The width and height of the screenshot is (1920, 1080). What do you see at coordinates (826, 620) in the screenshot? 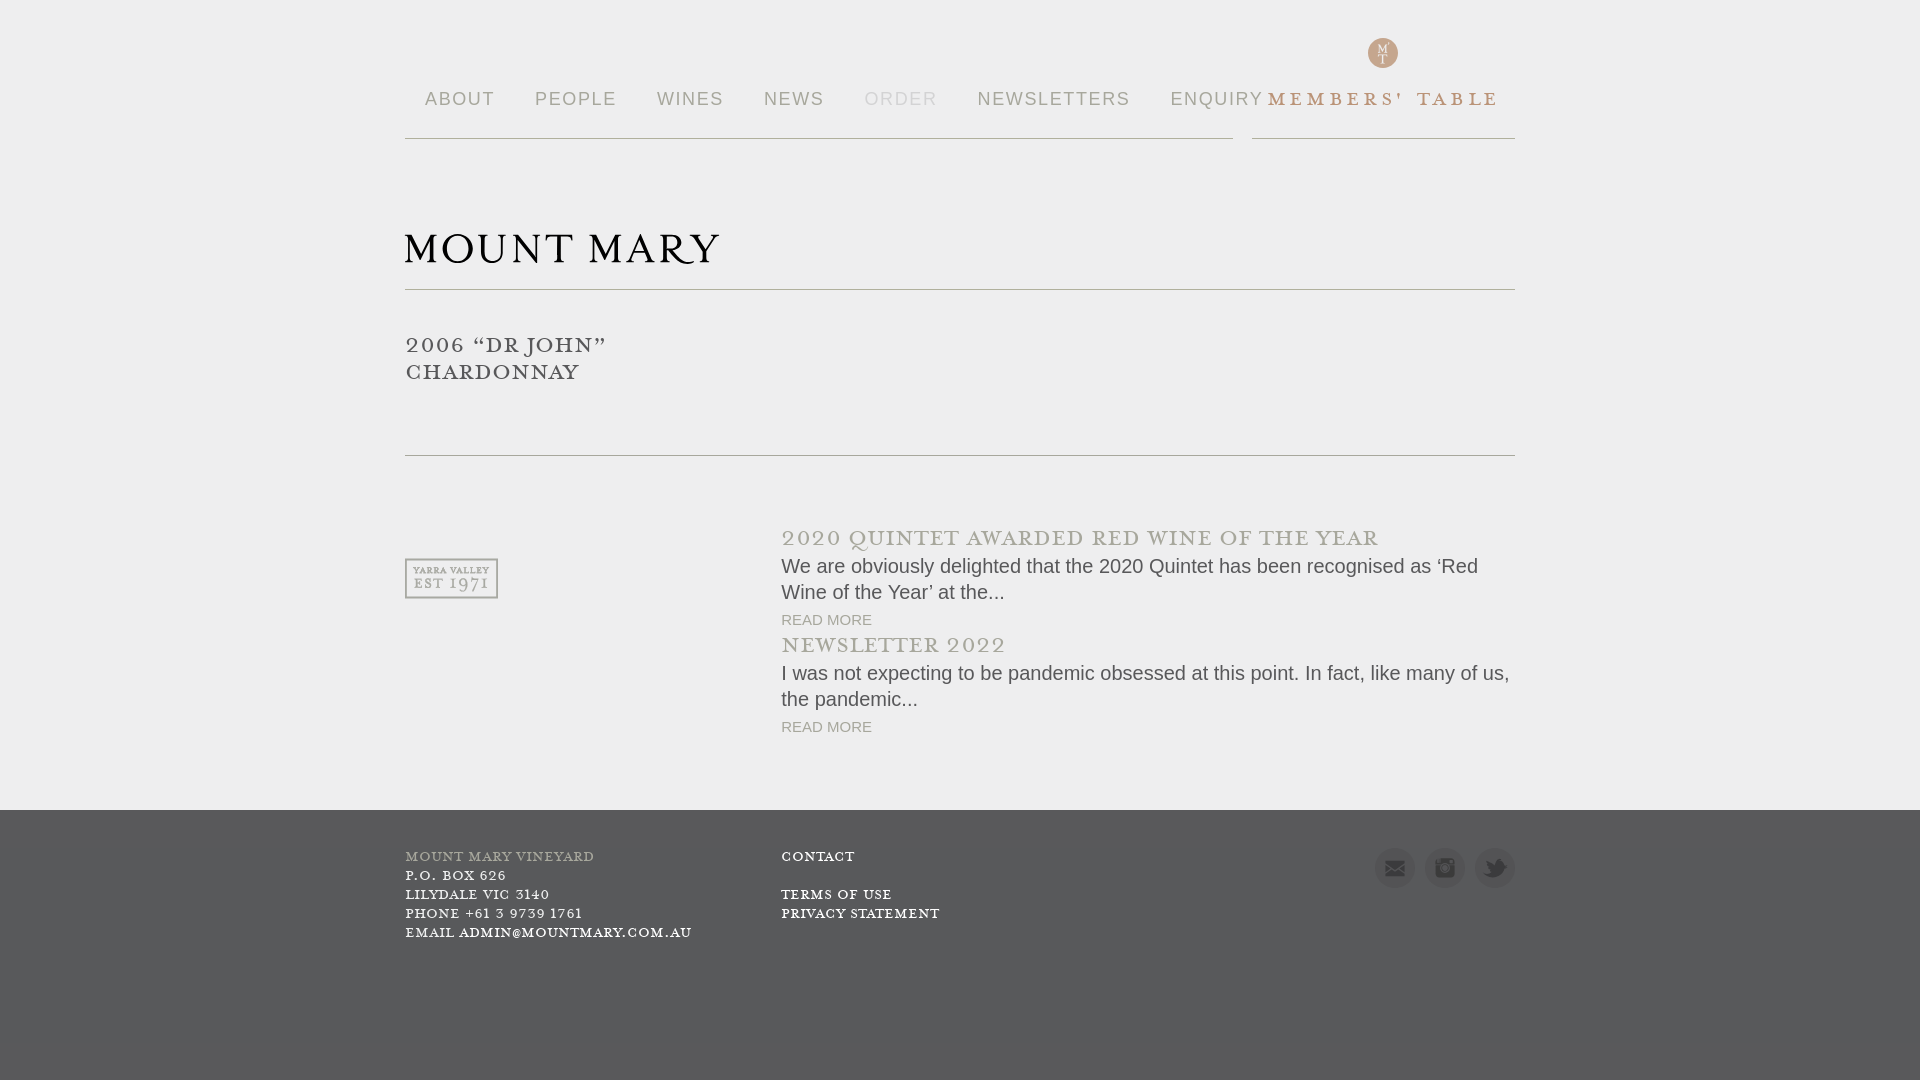
I see `READ MORE` at bounding box center [826, 620].